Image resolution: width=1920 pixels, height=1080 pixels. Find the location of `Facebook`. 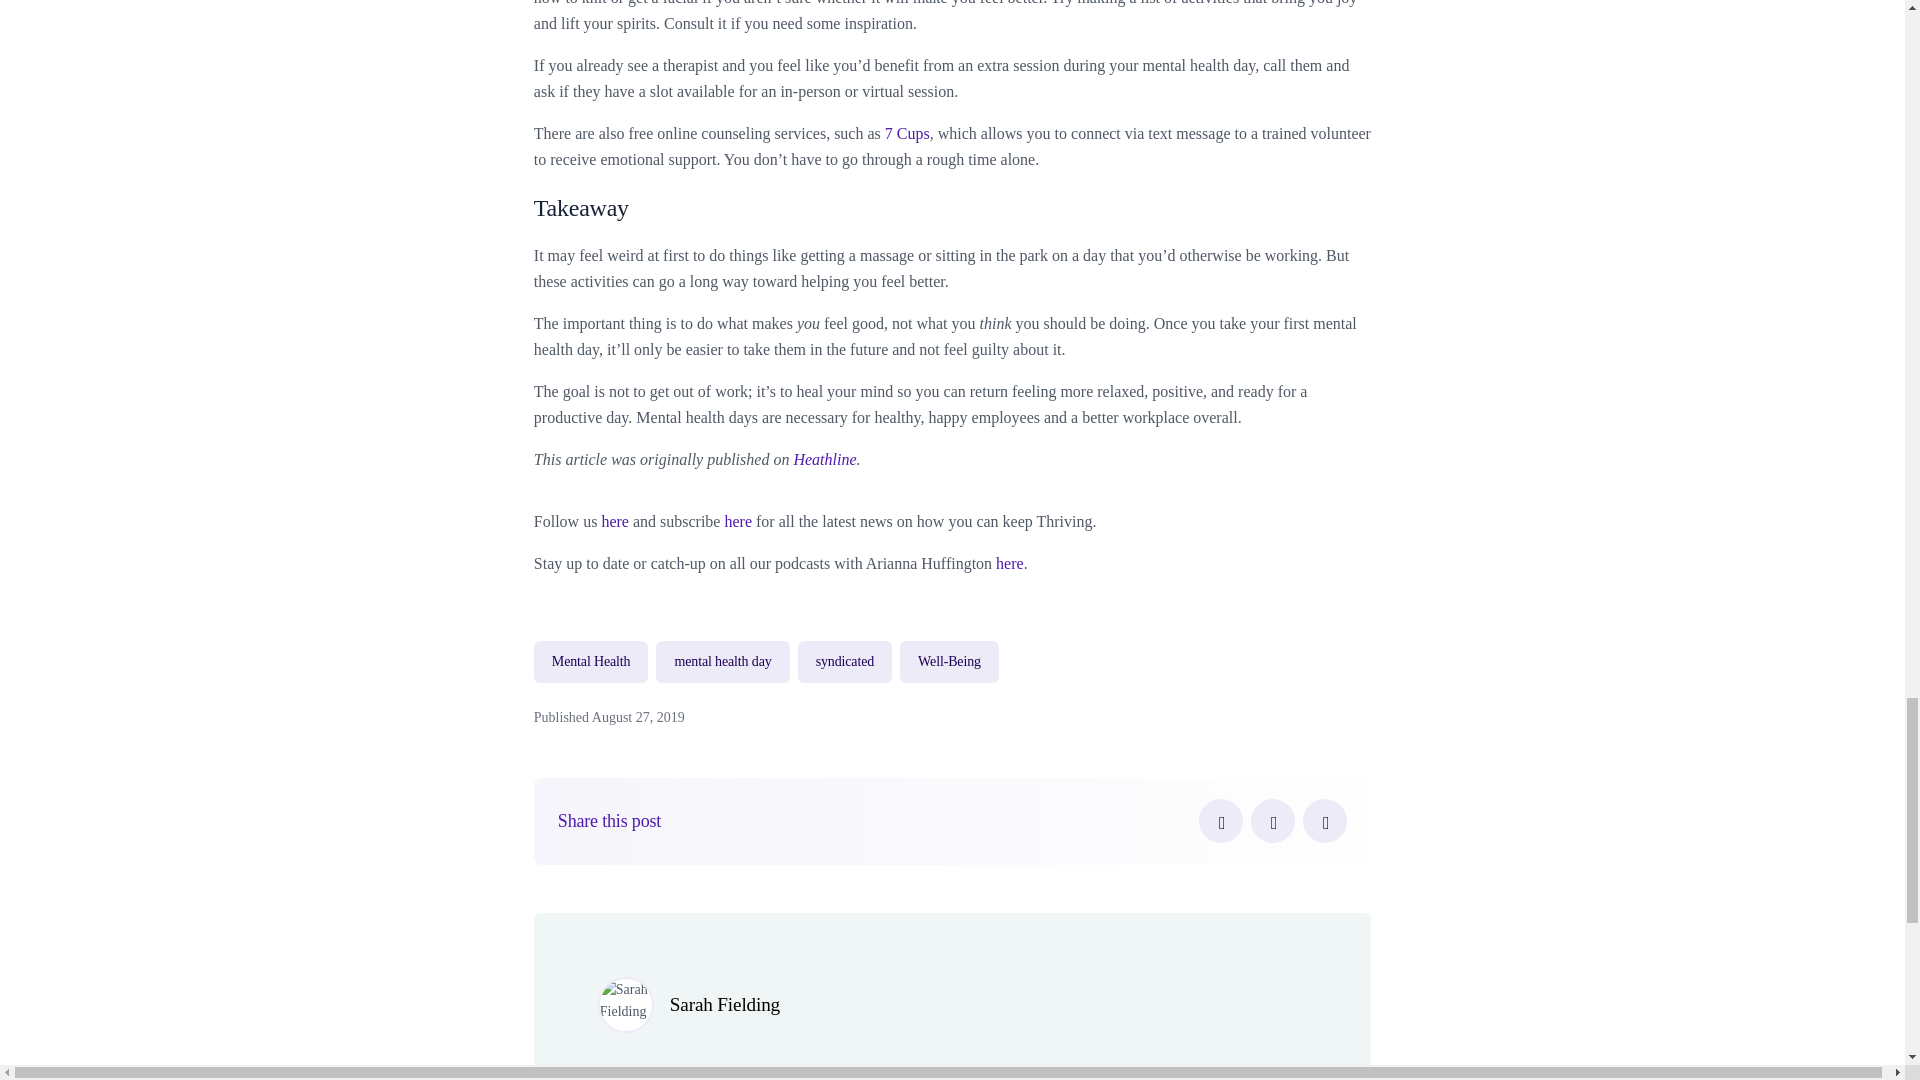

Facebook is located at coordinates (1220, 821).